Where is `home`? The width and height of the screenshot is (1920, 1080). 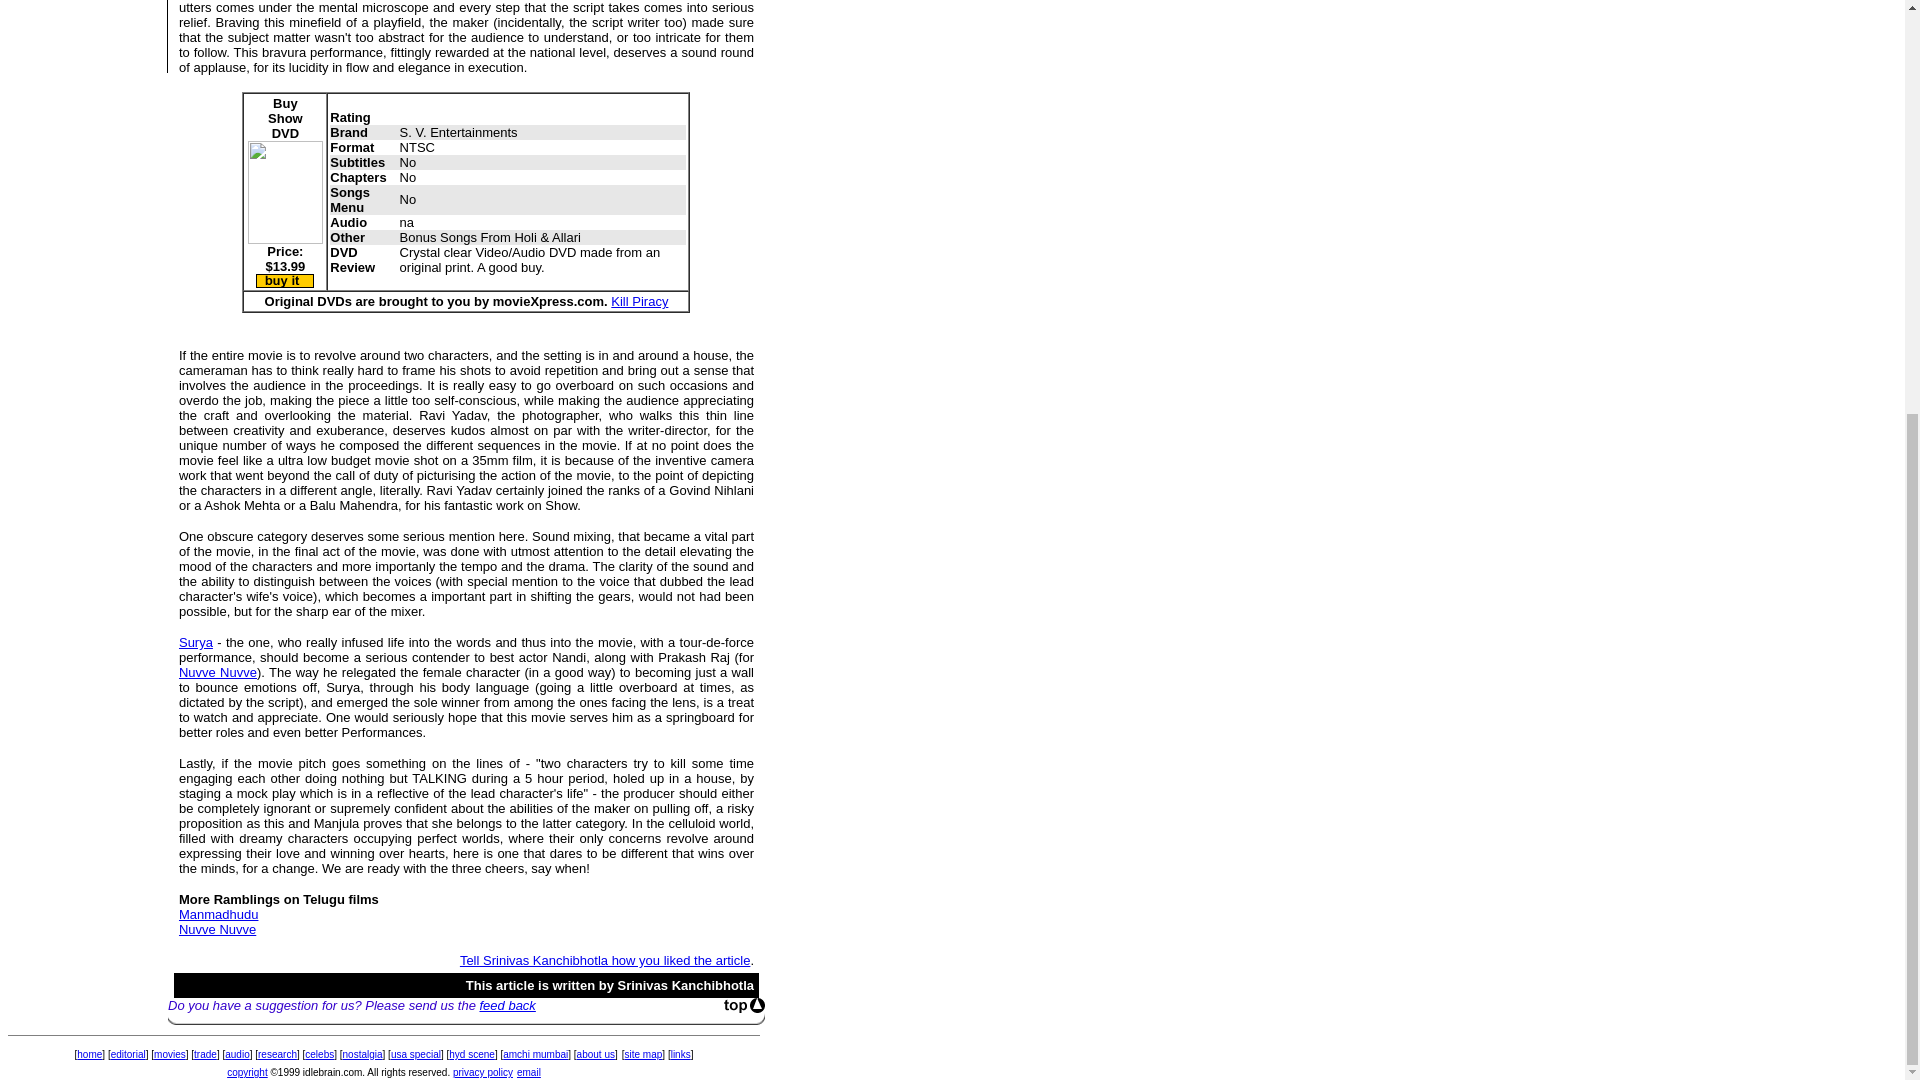 home is located at coordinates (88, 1054).